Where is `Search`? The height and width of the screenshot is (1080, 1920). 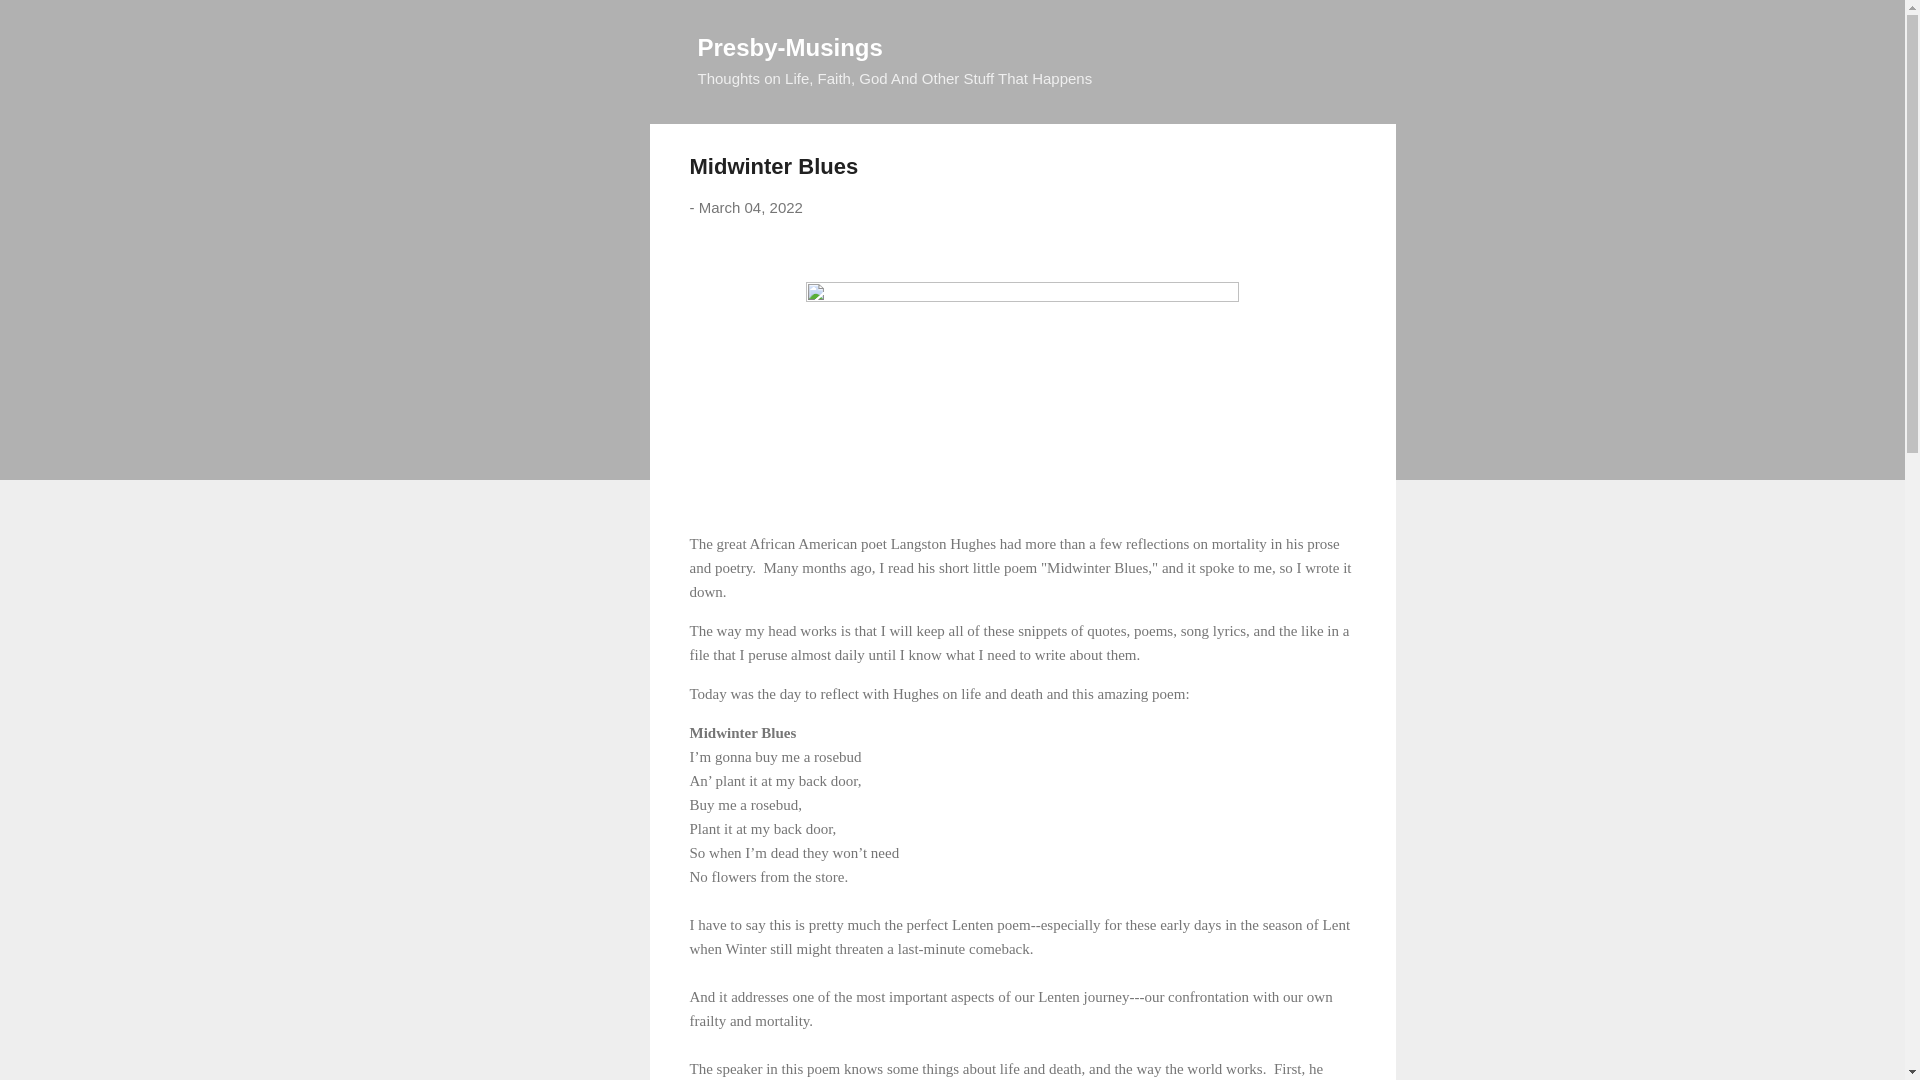
Search is located at coordinates (39, 24).